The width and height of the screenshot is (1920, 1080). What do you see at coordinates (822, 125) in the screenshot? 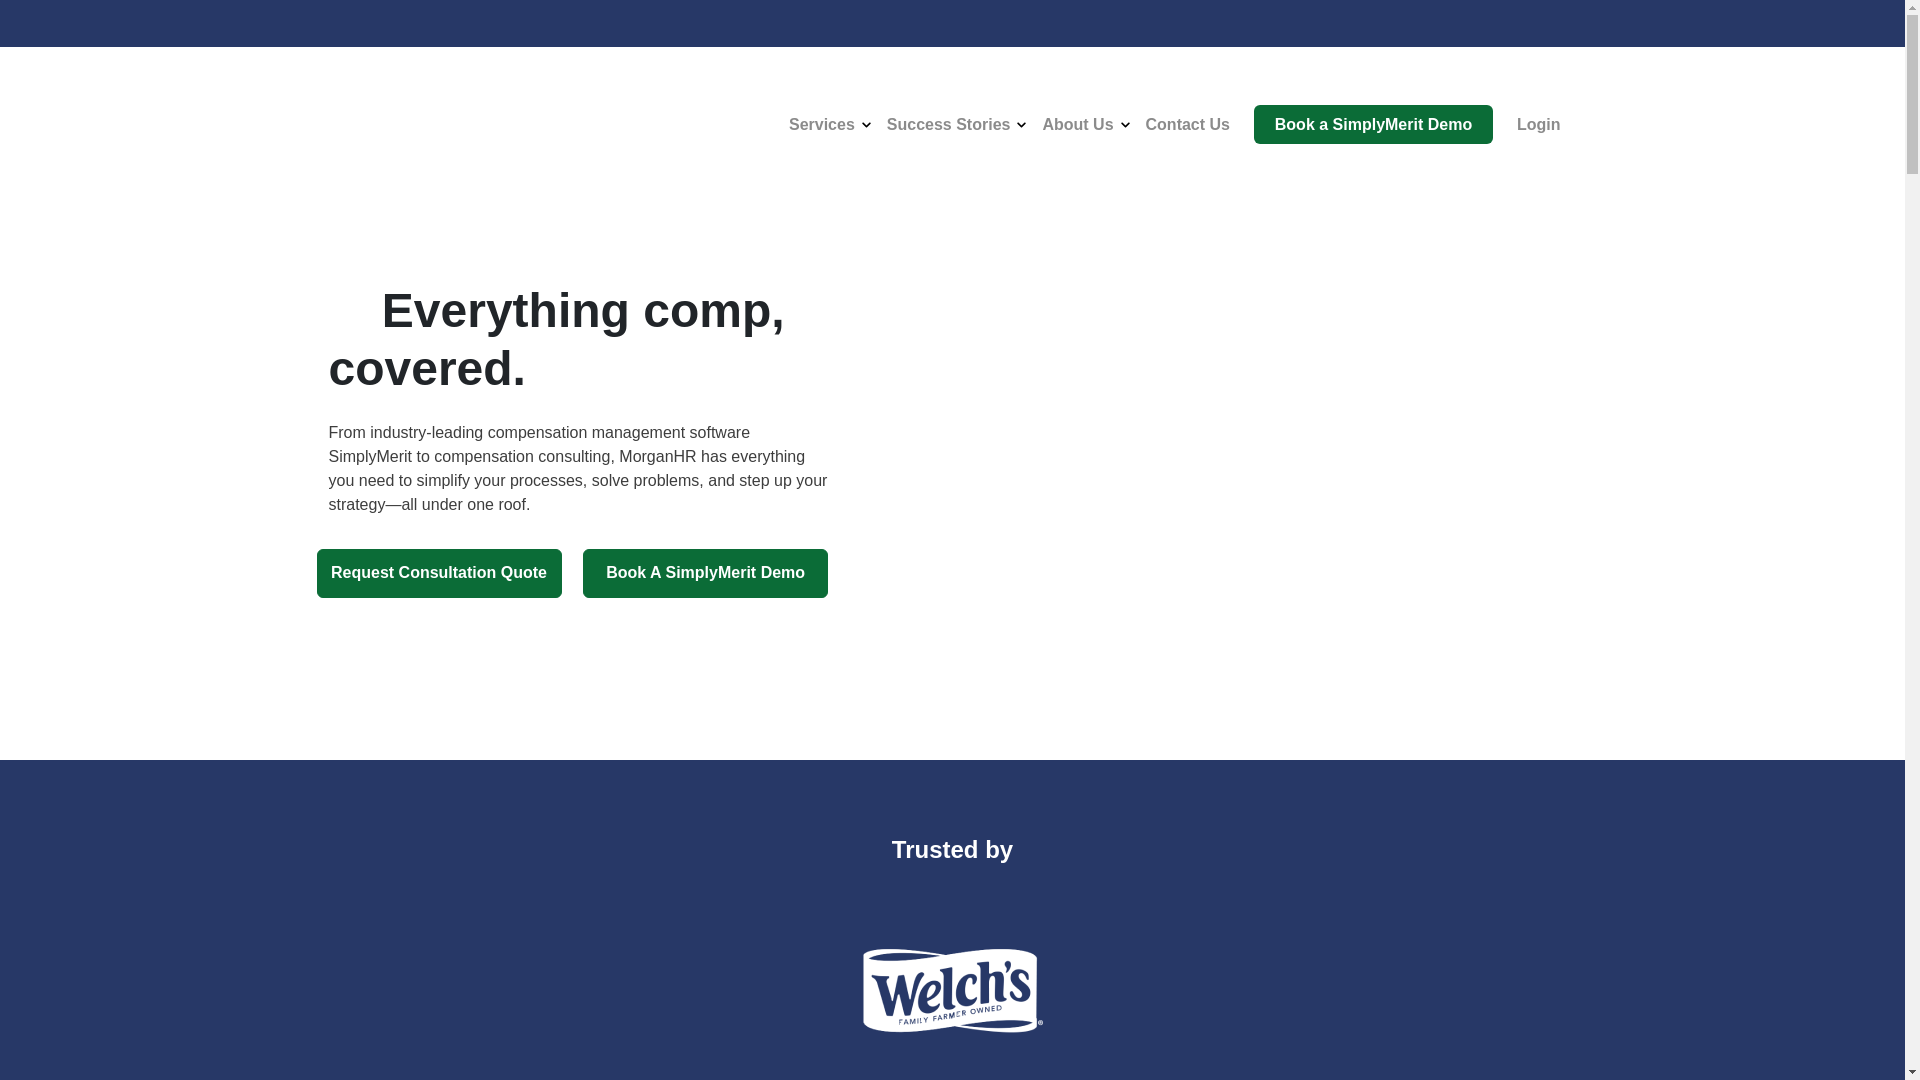
I see `Services` at bounding box center [822, 125].